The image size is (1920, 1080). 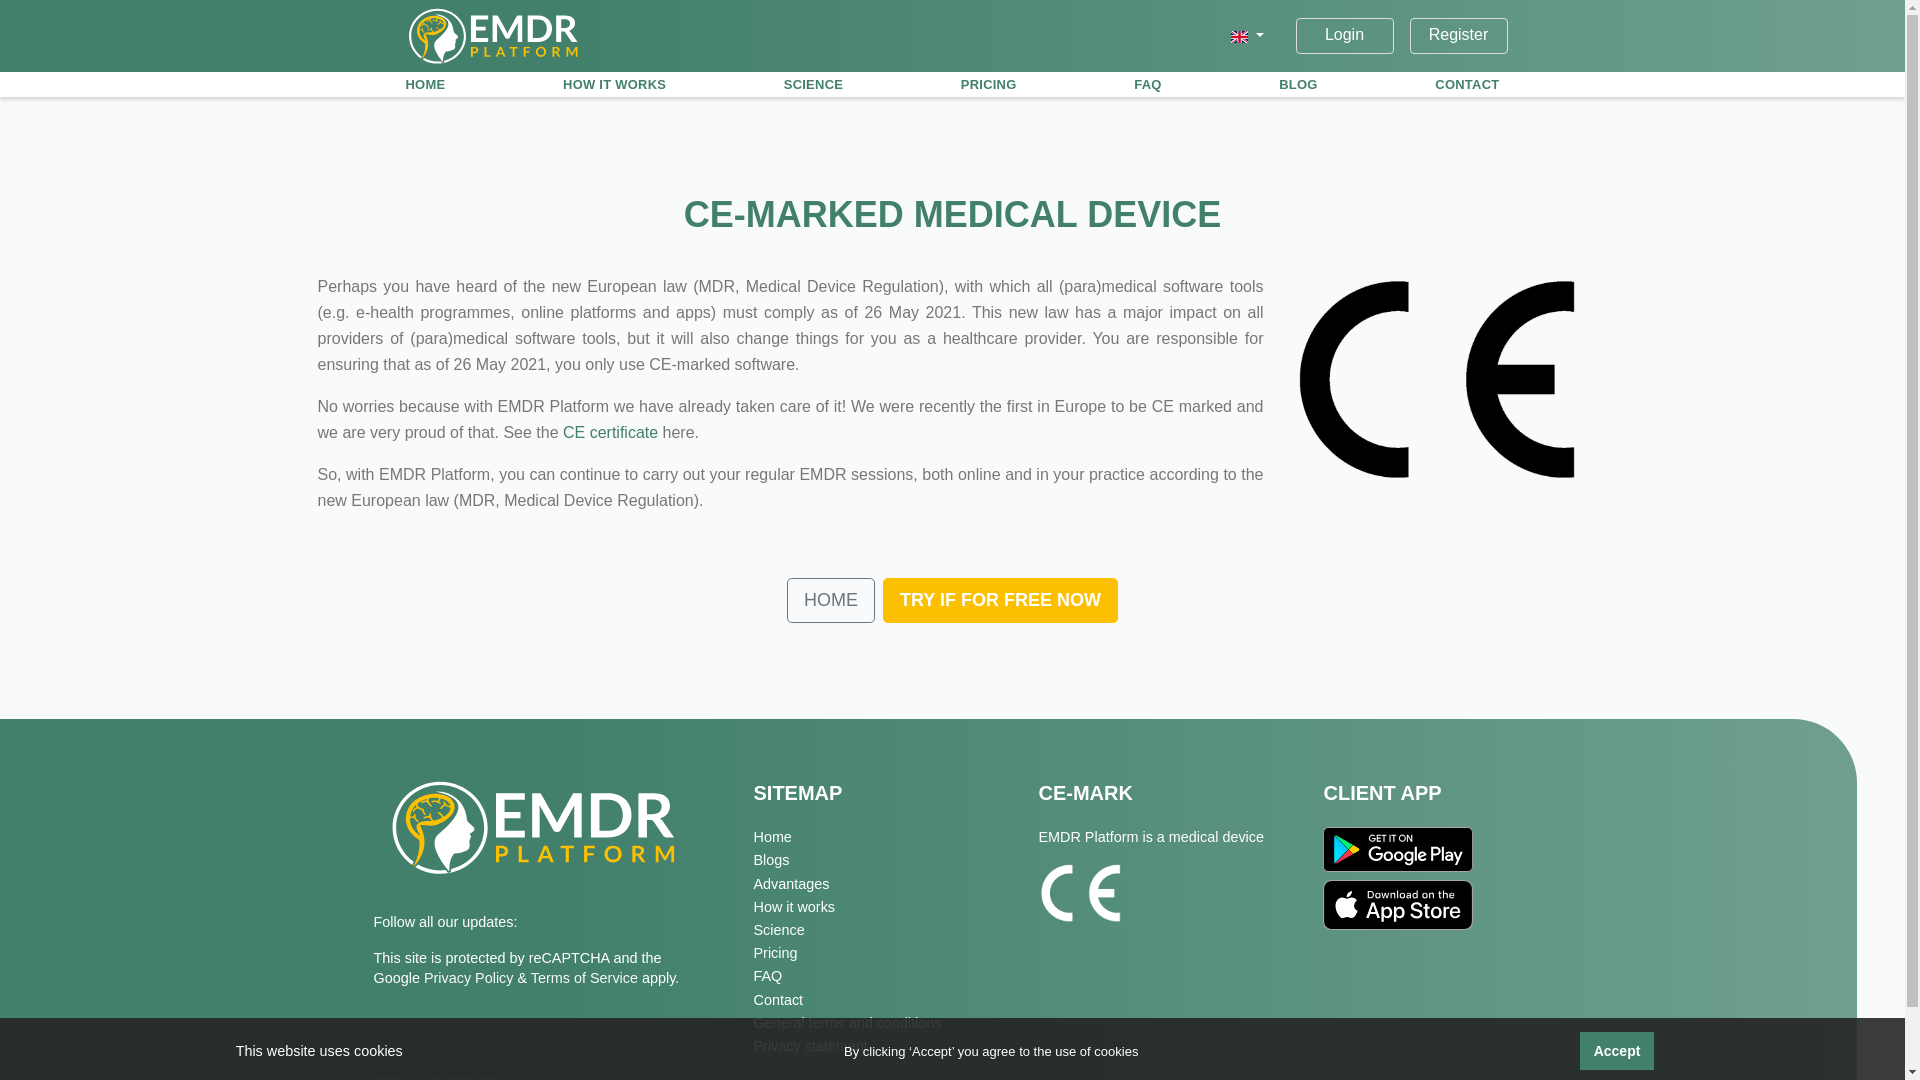 What do you see at coordinates (880, 884) in the screenshot?
I see `Advantages` at bounding box center [880, 884].